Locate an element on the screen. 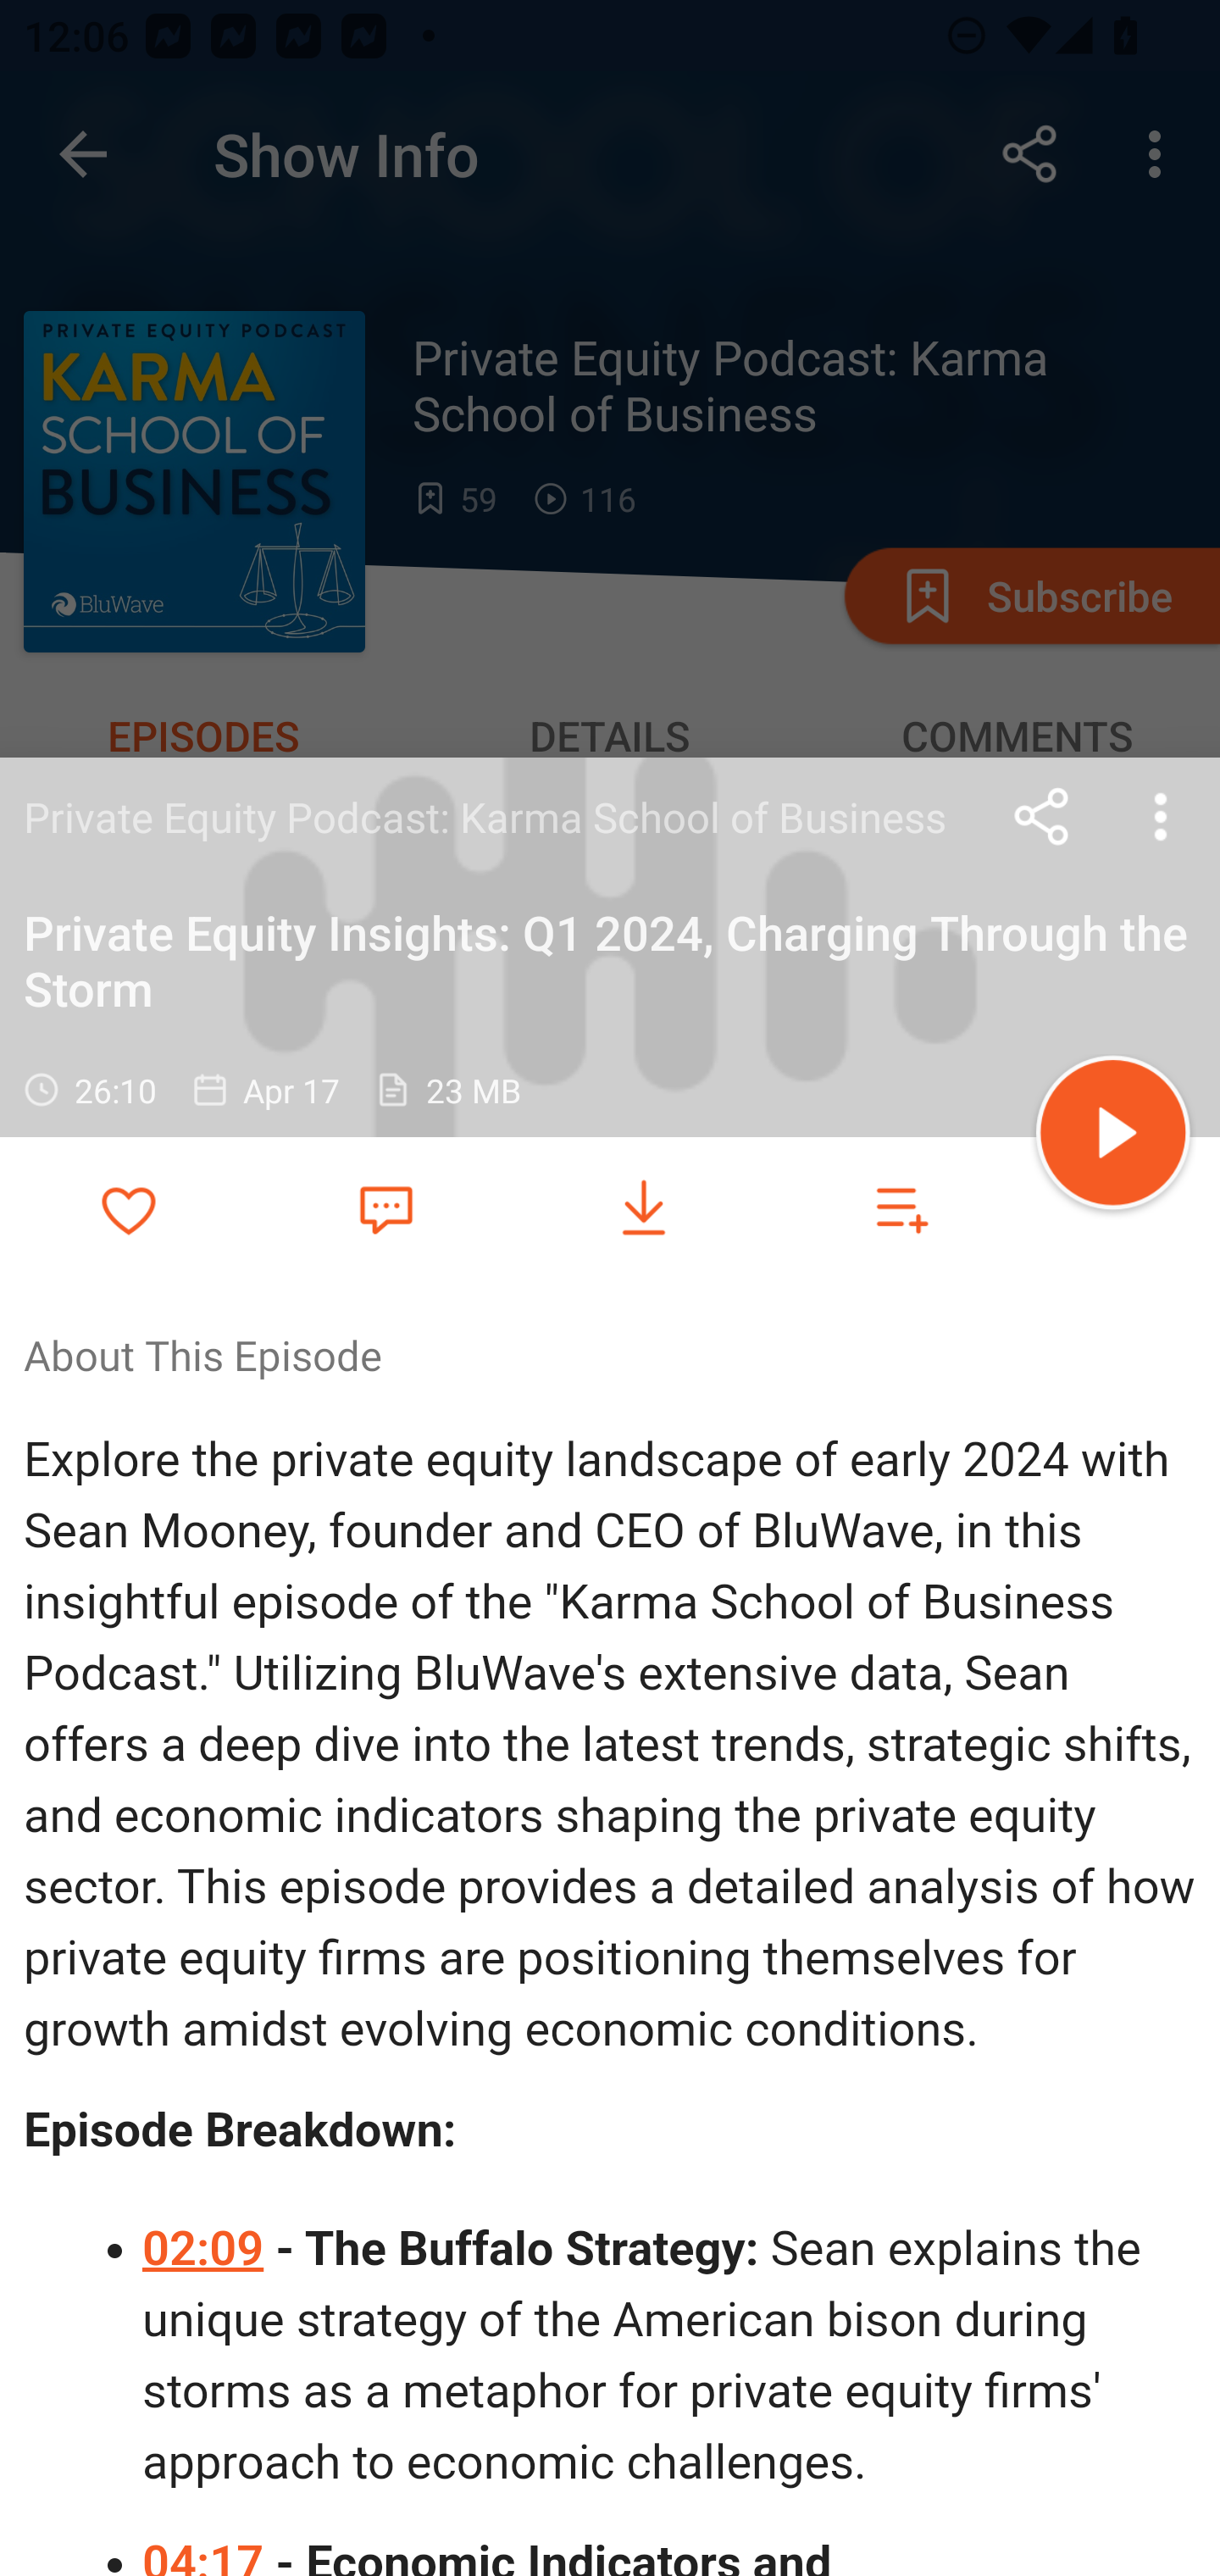 The width and height of the screenshot is (1220, 2576). Share is located at coordinates (1042, 816).